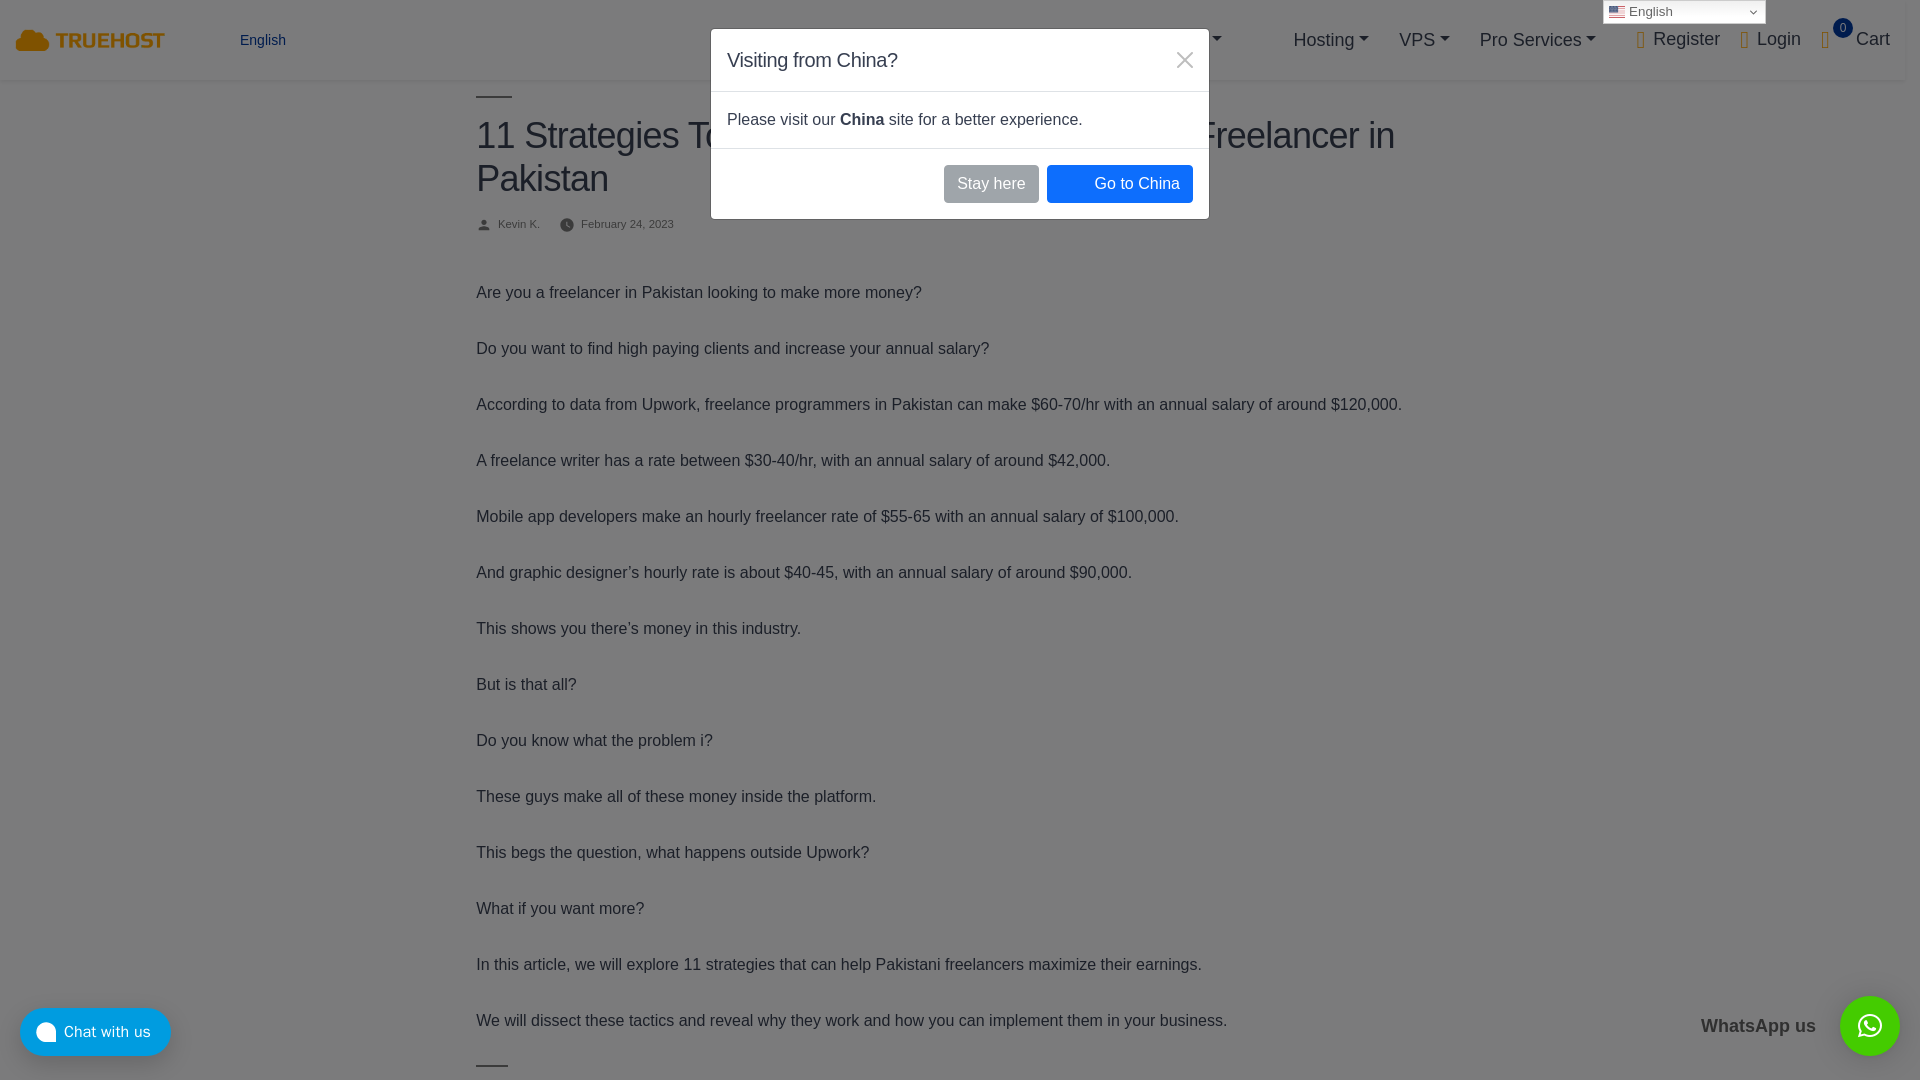 The height and width of the screenshot is (1080, 1920). What do you see at coordinates (1854, 38) in the screenshot?
I see `VPS` at bounding box center [1854, 38].